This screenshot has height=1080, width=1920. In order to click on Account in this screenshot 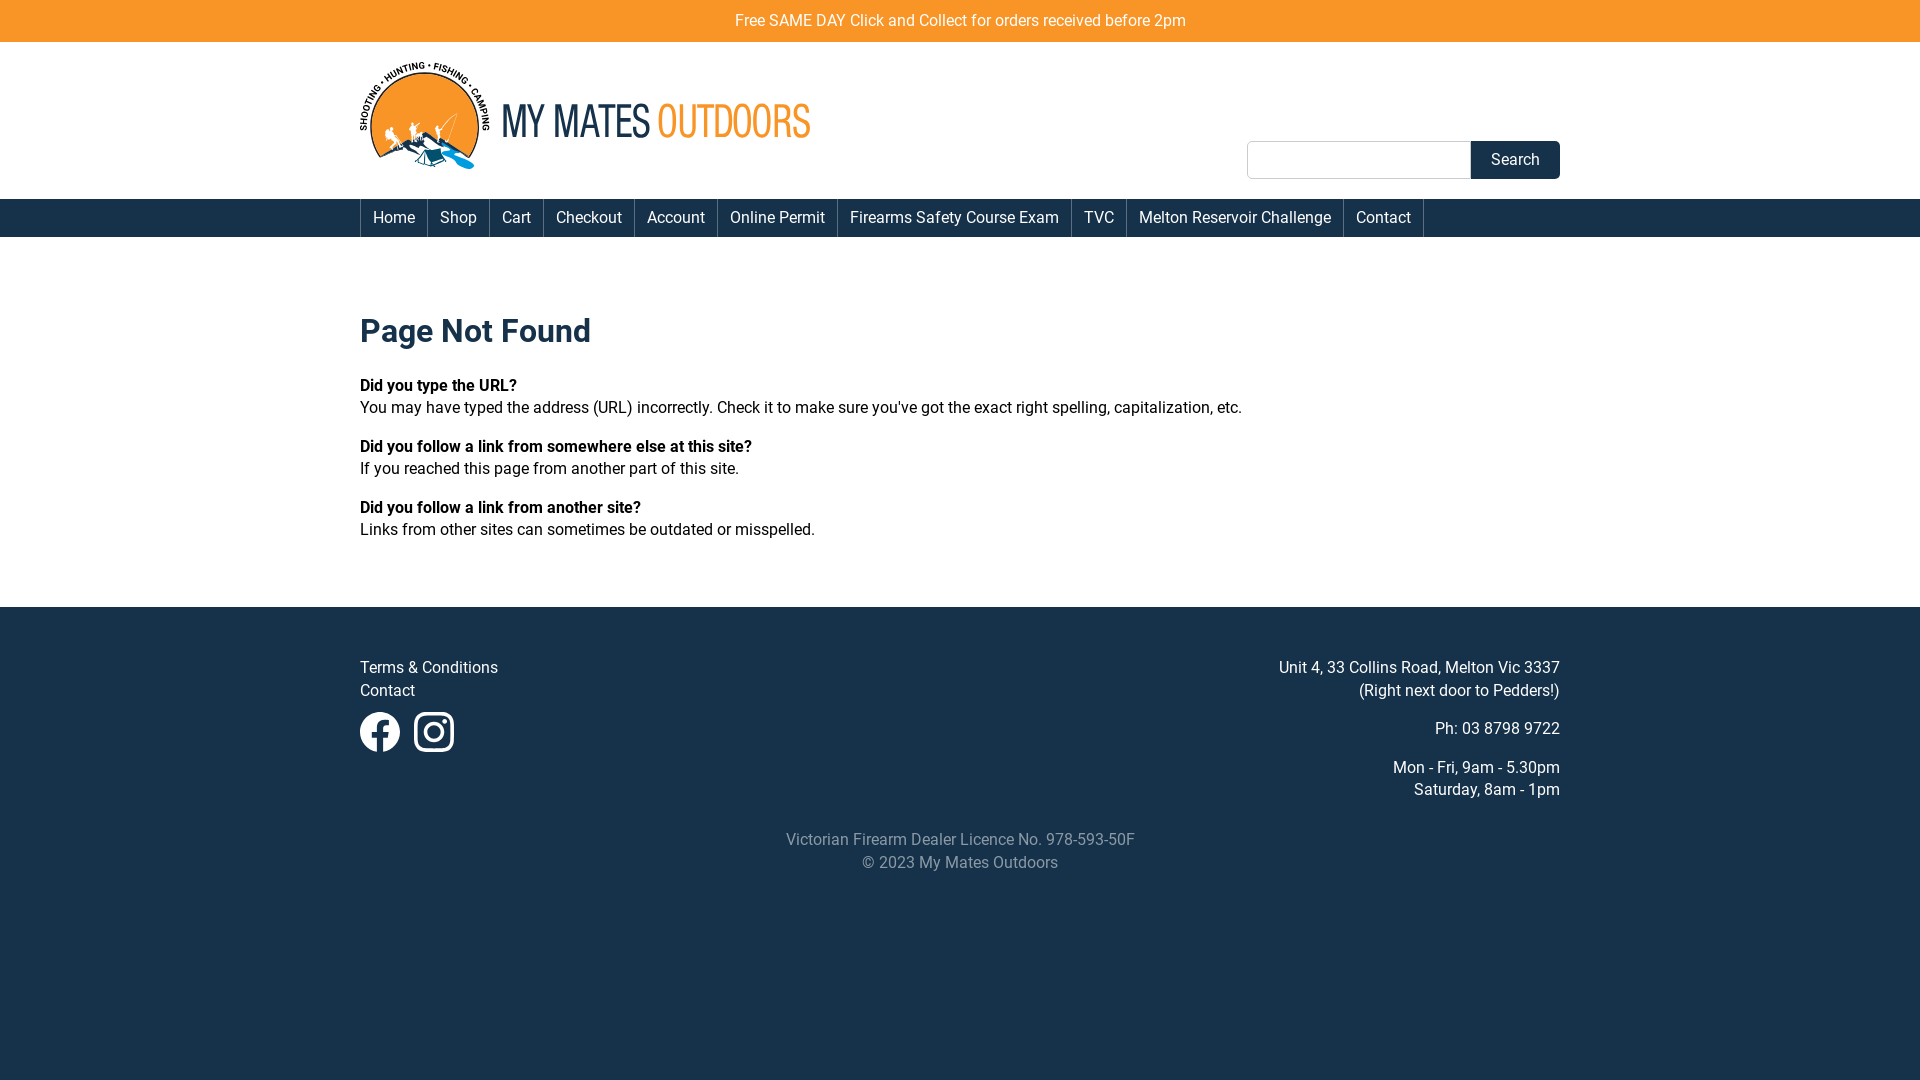, I will do `click(676, 218)`.